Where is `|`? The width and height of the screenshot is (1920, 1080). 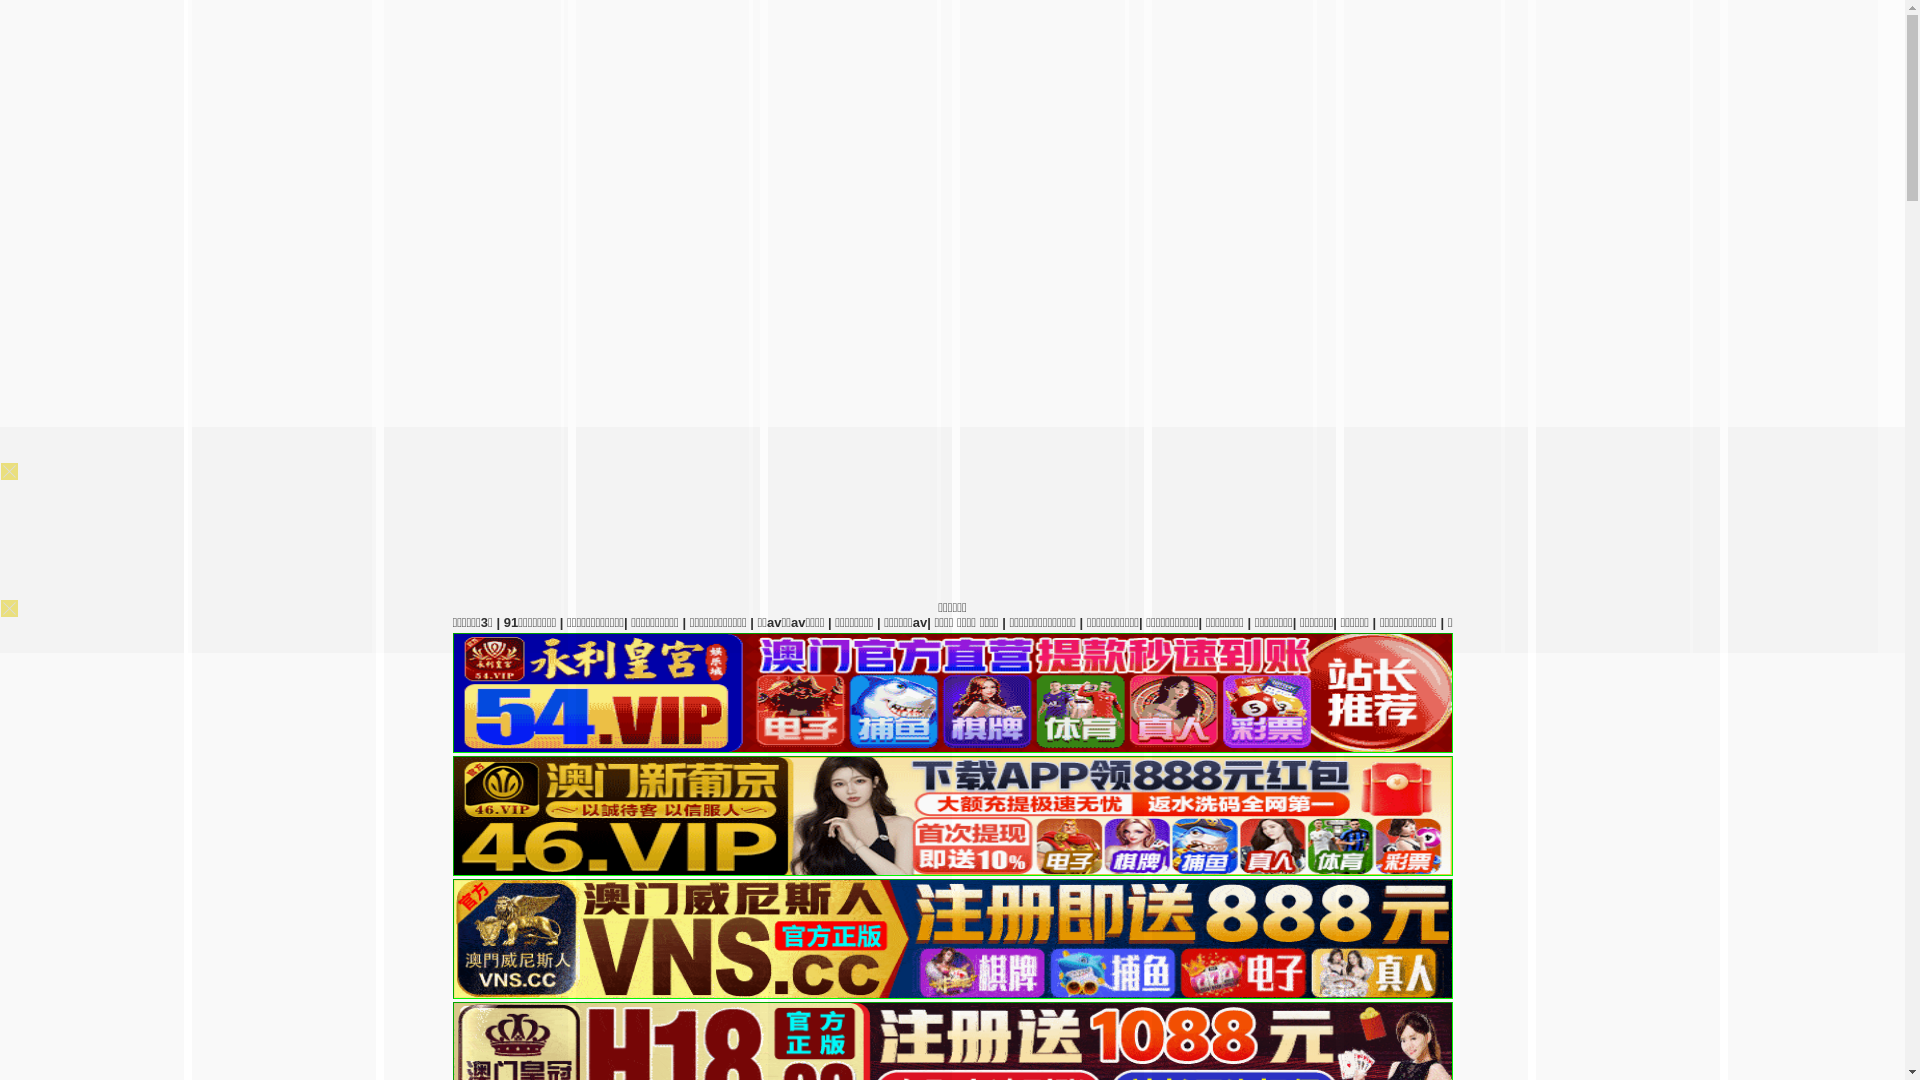 | is located at coordinates (1448, 622).